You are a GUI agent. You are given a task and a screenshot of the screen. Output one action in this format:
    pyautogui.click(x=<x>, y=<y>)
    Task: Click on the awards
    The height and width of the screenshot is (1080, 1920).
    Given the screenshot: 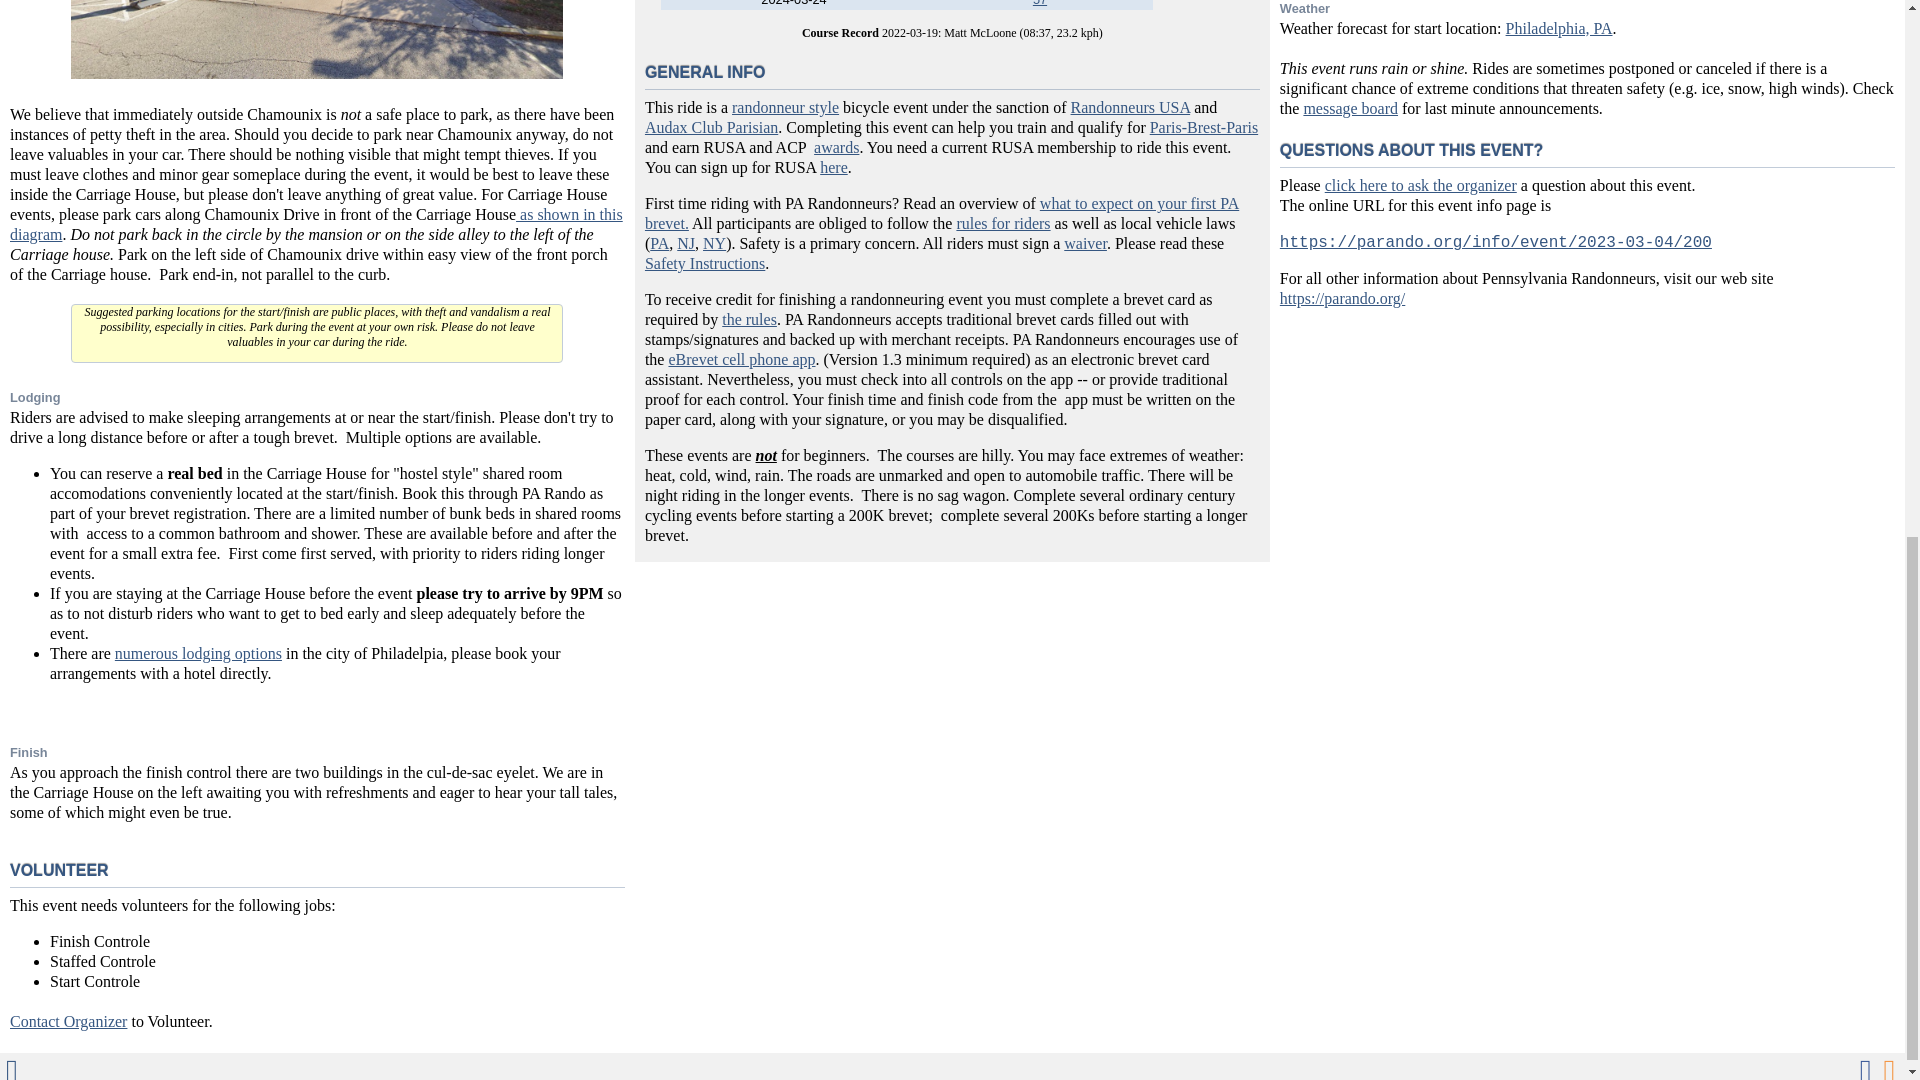 What is the action you would take?
    pyautogui.click(x=836, y=147)
    